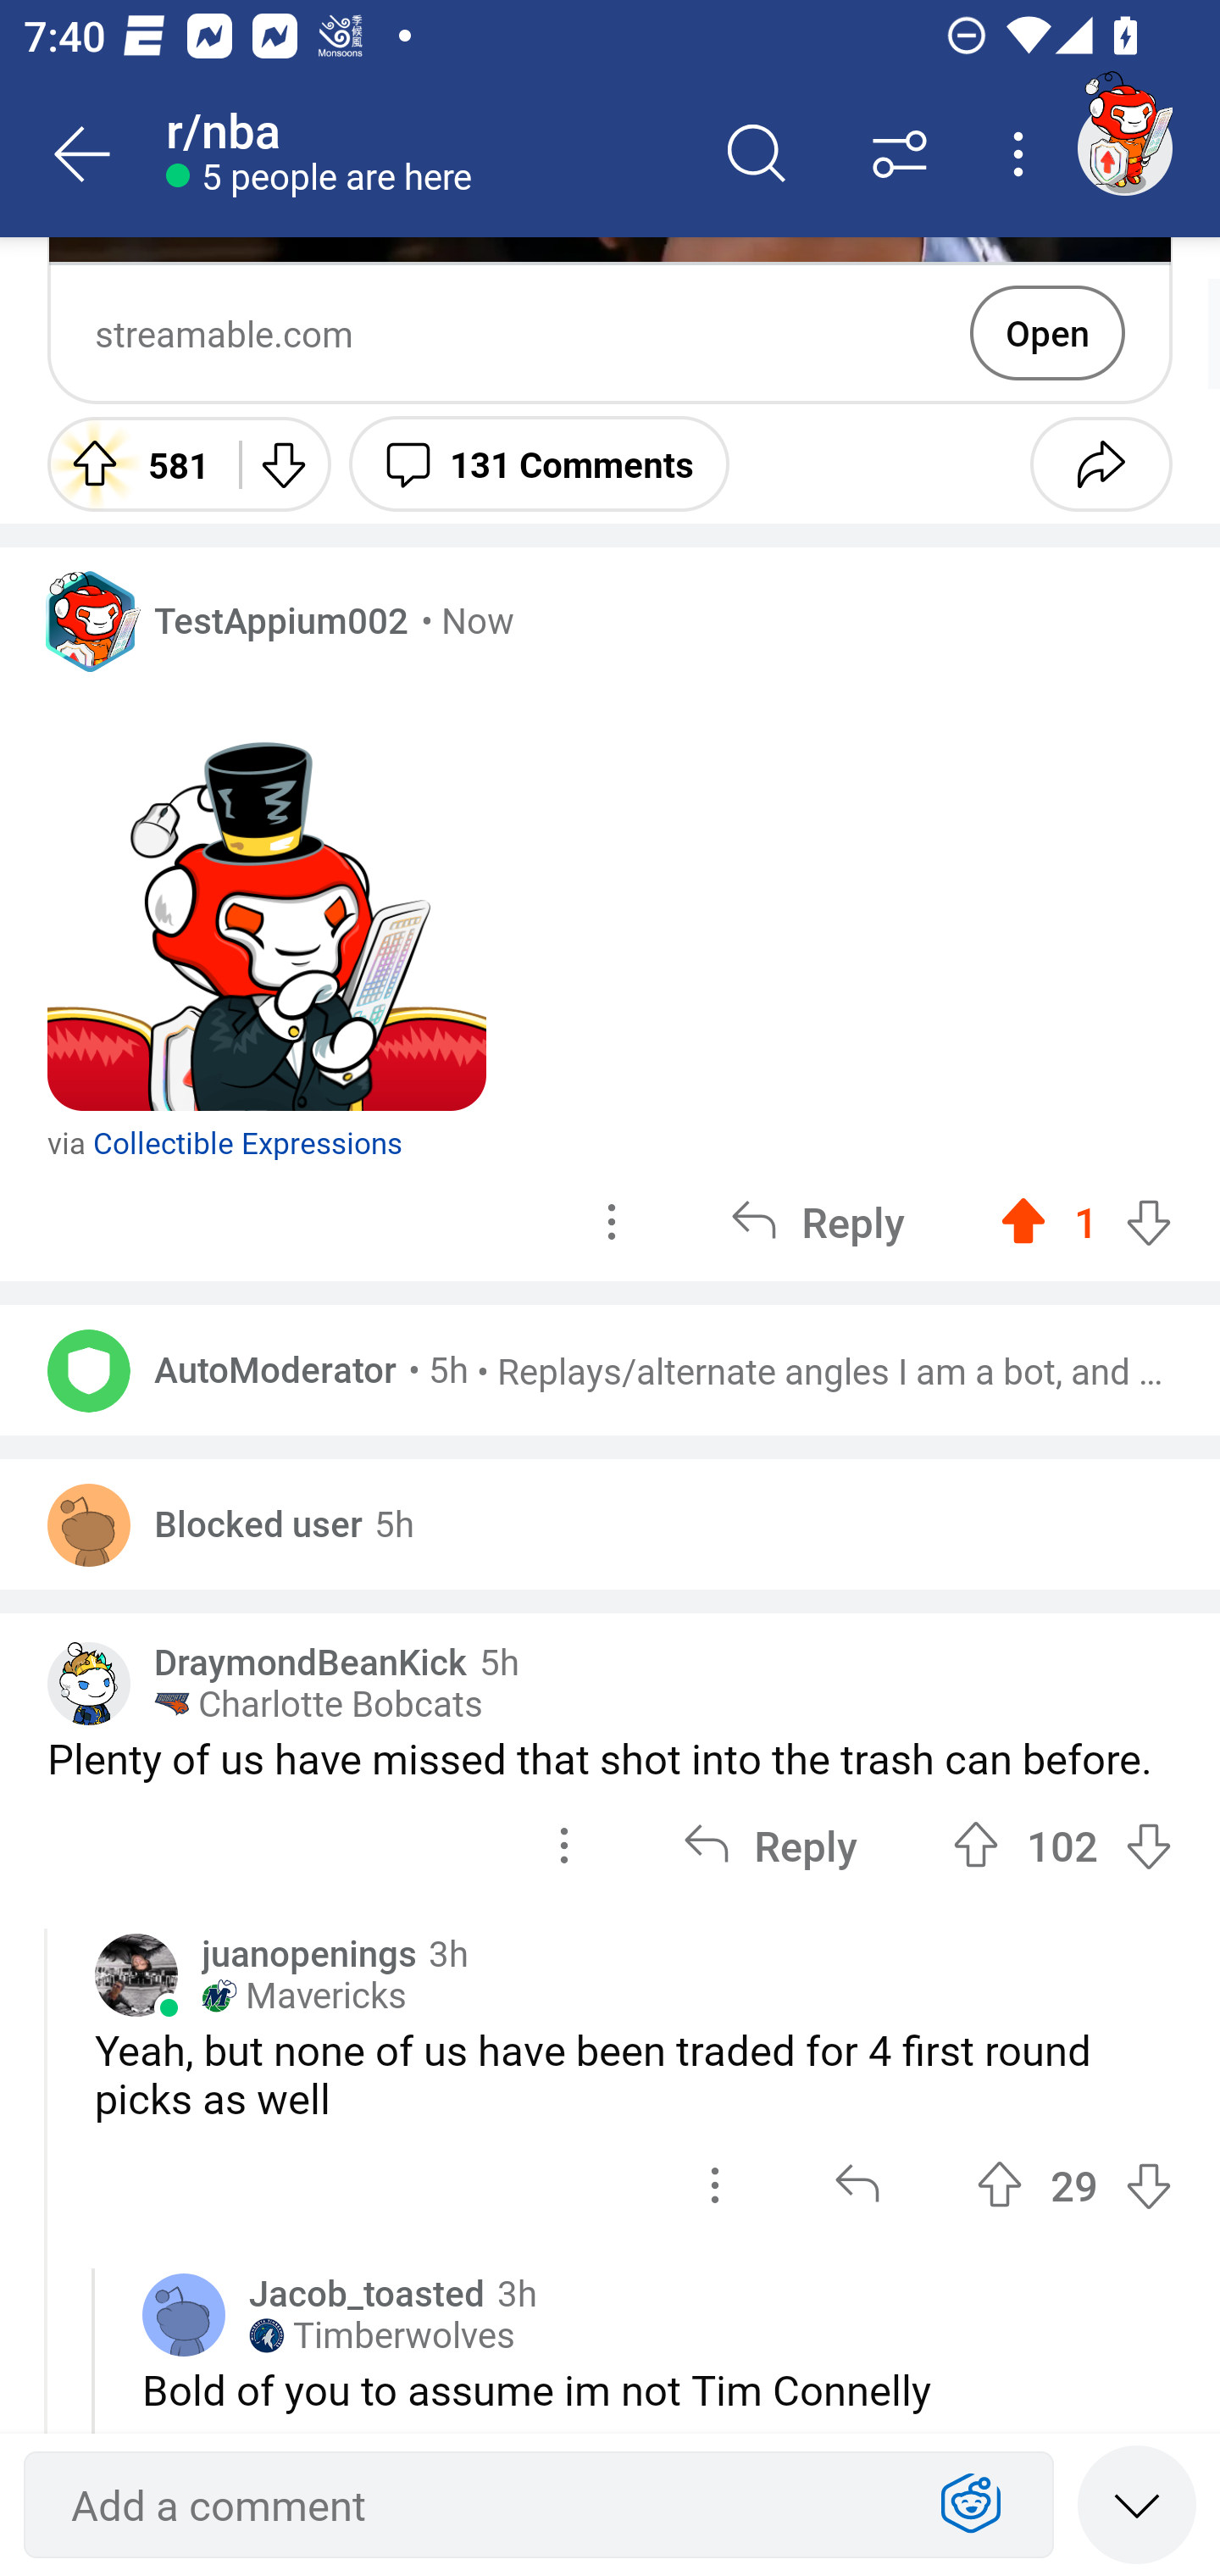  Describe the element at coordinates (319, 1705) in the screenshot. I see `￼ Charlotte Bobcats` at that location.